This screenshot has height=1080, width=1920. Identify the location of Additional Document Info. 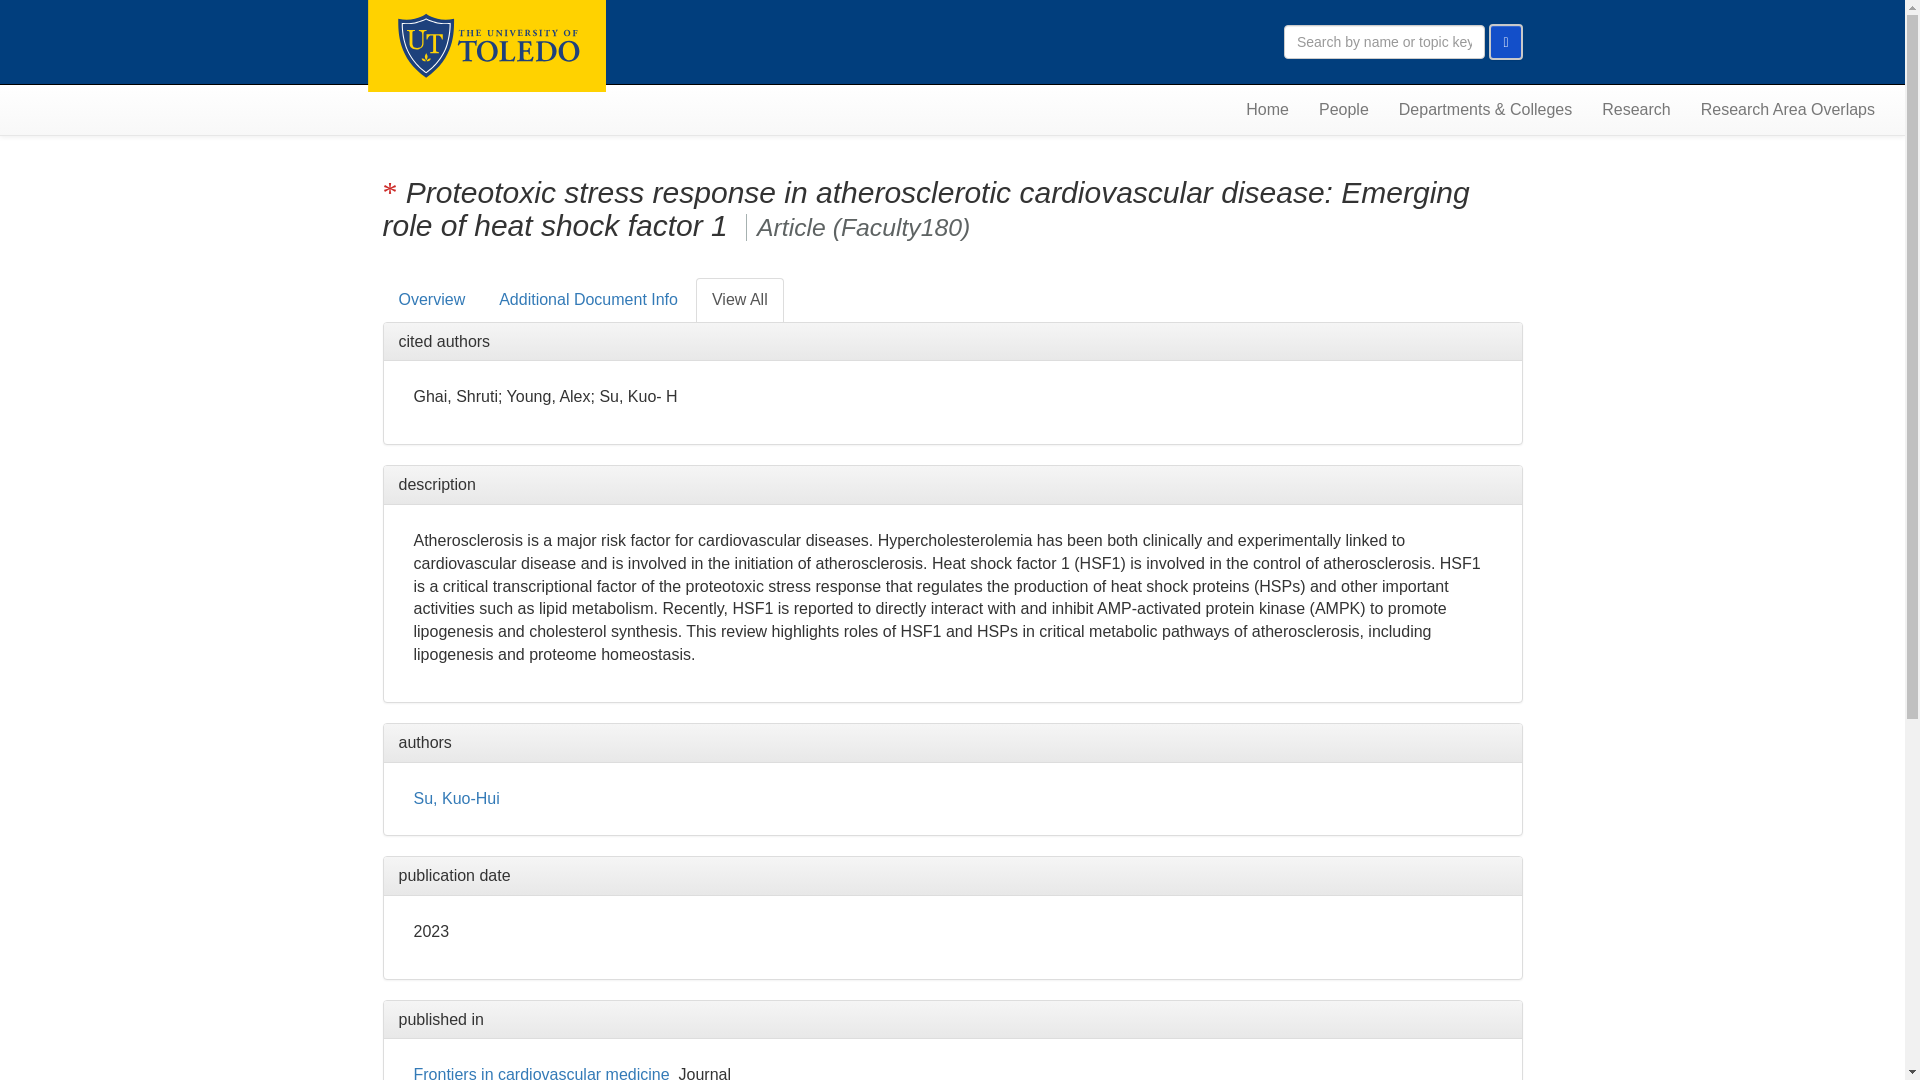
(588, 300).